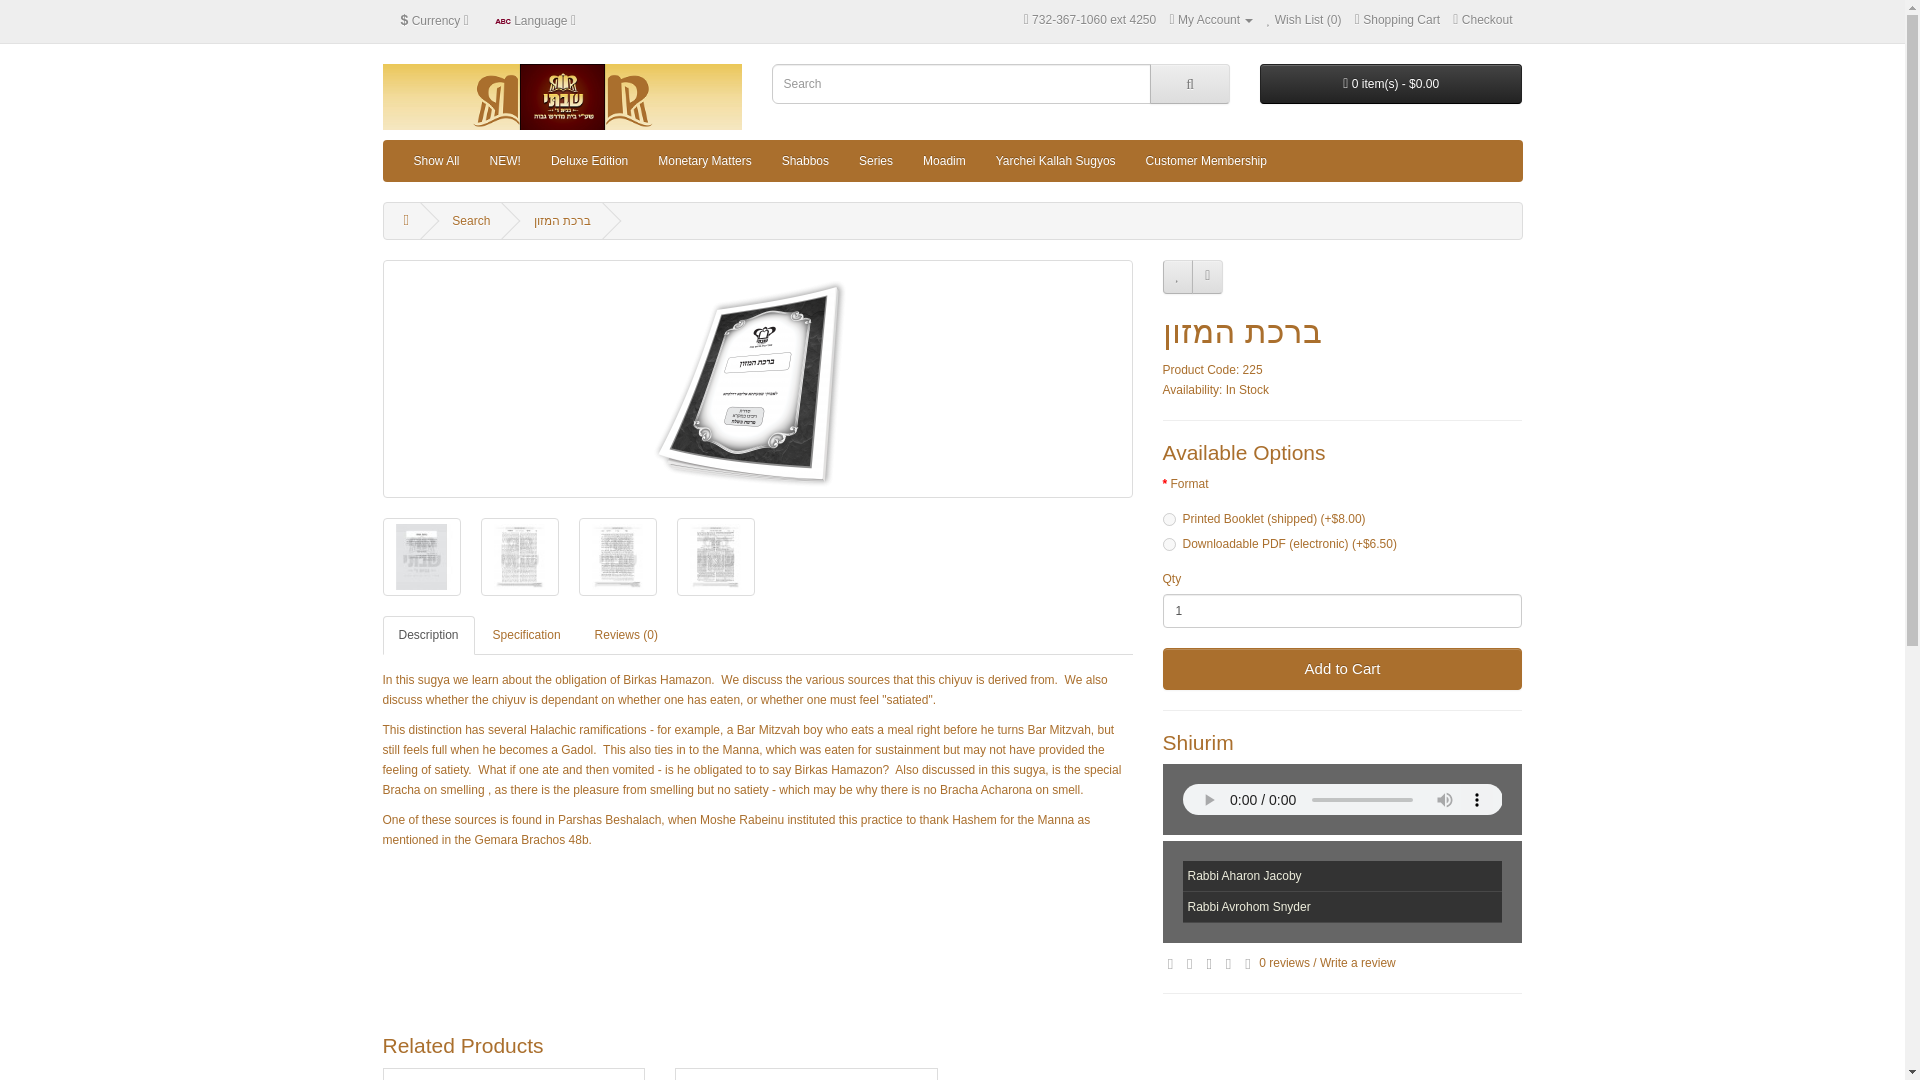  Describe the element at coordinates (1168, 519) in the screenshot. I see `661` at that location.